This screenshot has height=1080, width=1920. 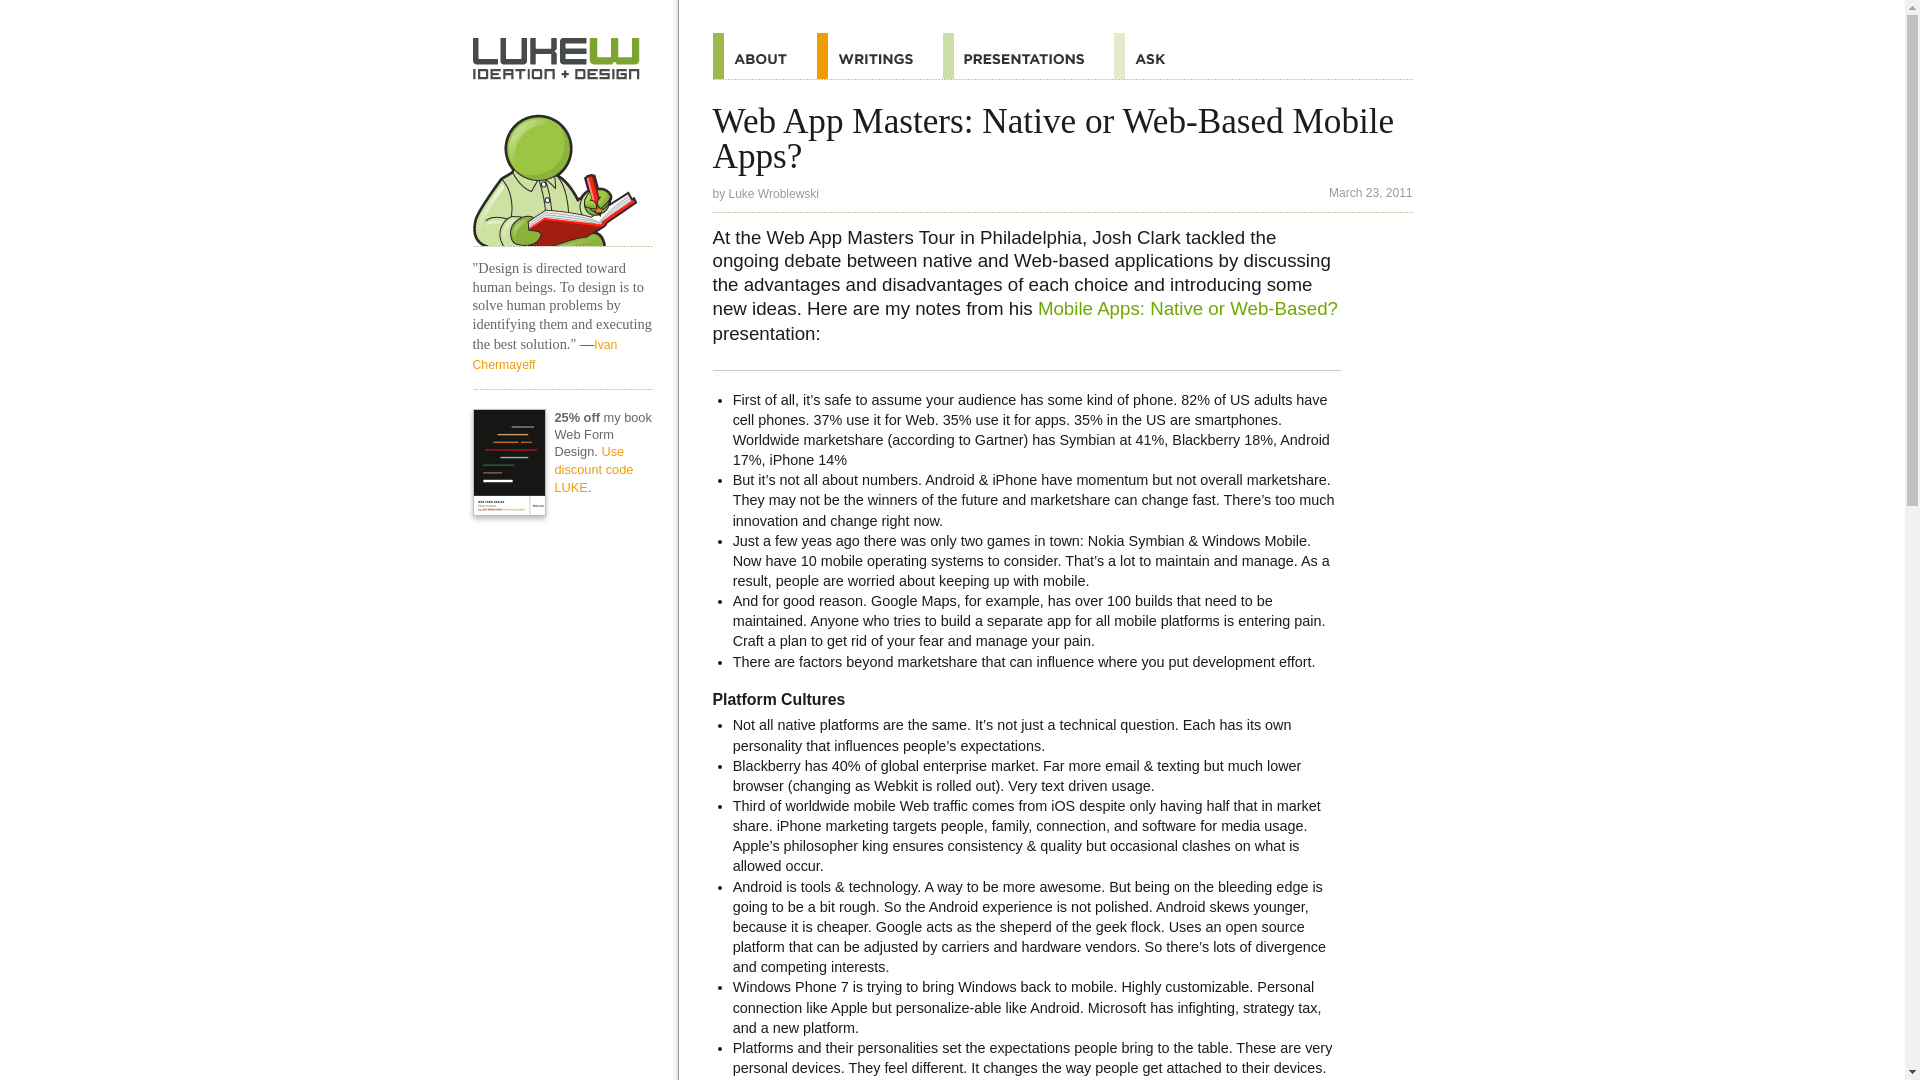 What do you see at coordinates (562, 172) in the screenshot?
I see `Home` at bounding box center [562, 172].